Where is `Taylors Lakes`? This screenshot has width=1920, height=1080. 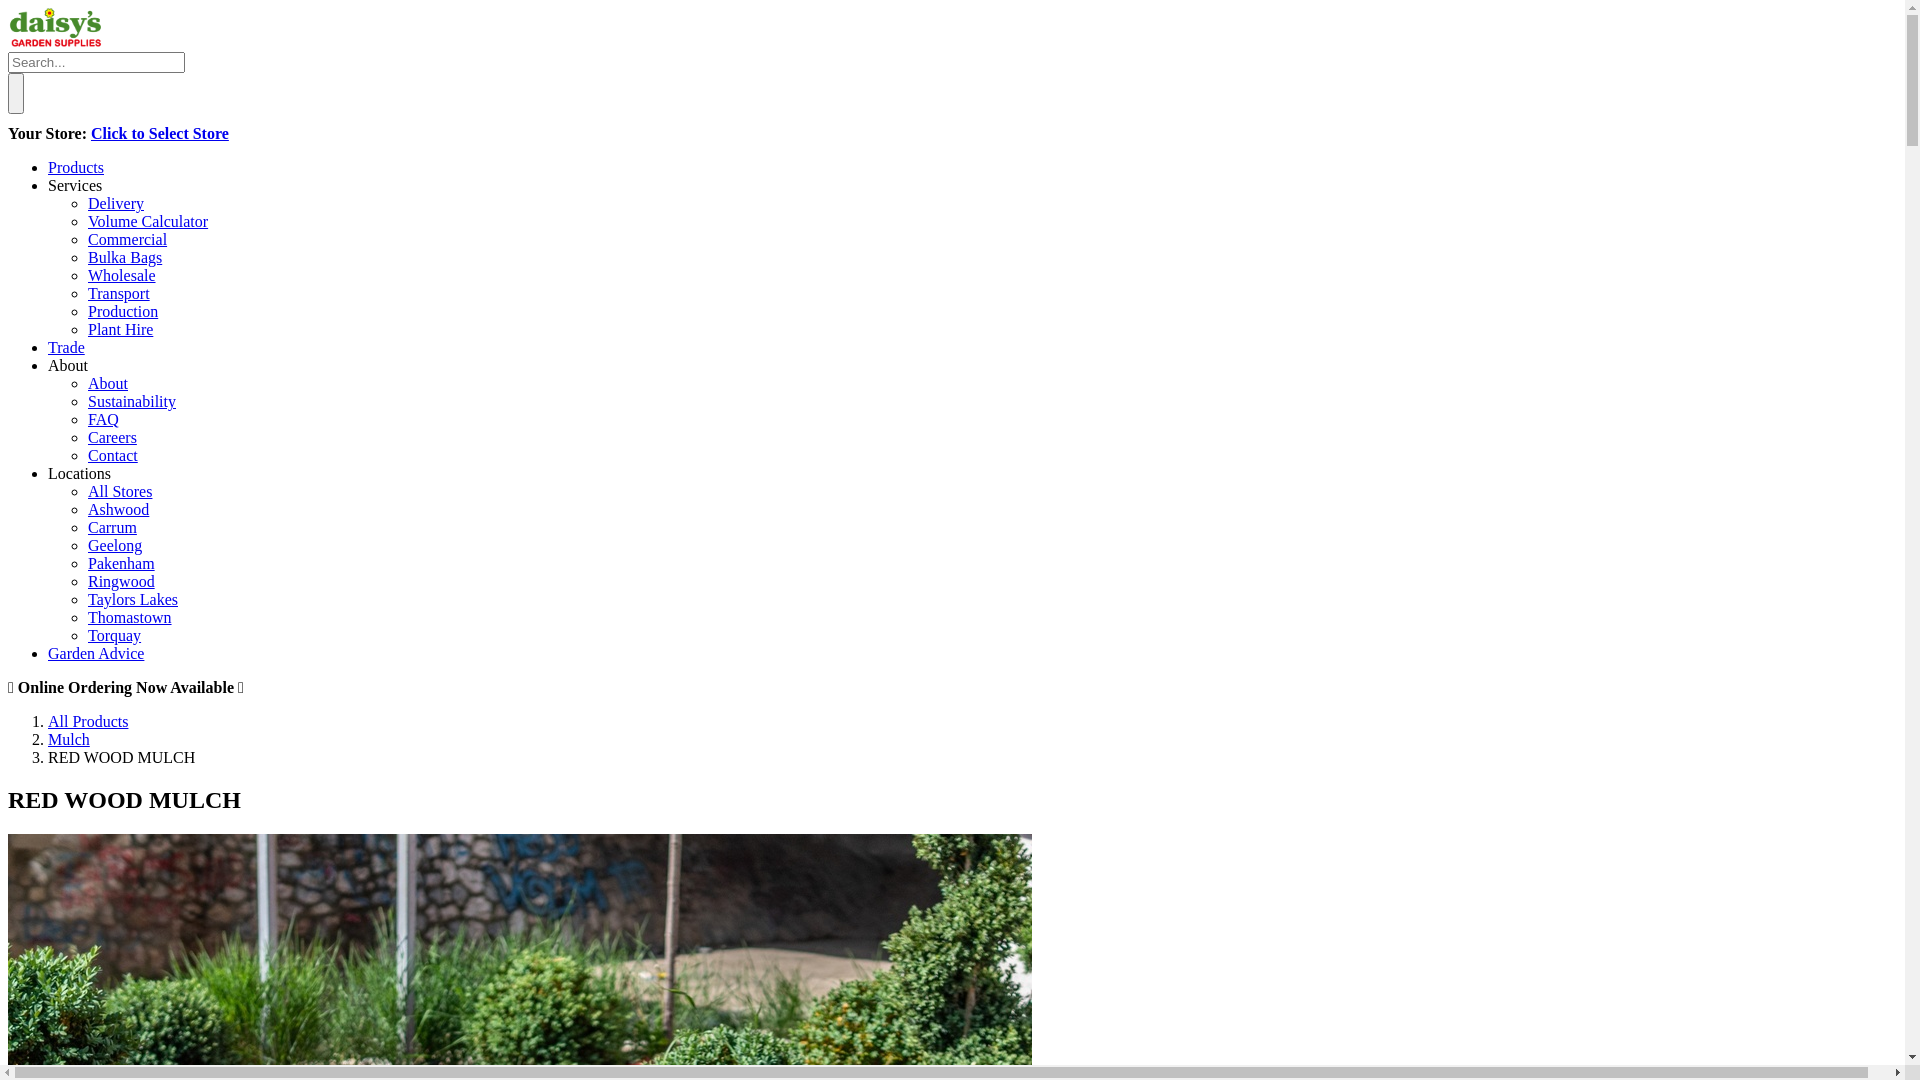
Taylors Lakes is located at coordinates (133, 600).